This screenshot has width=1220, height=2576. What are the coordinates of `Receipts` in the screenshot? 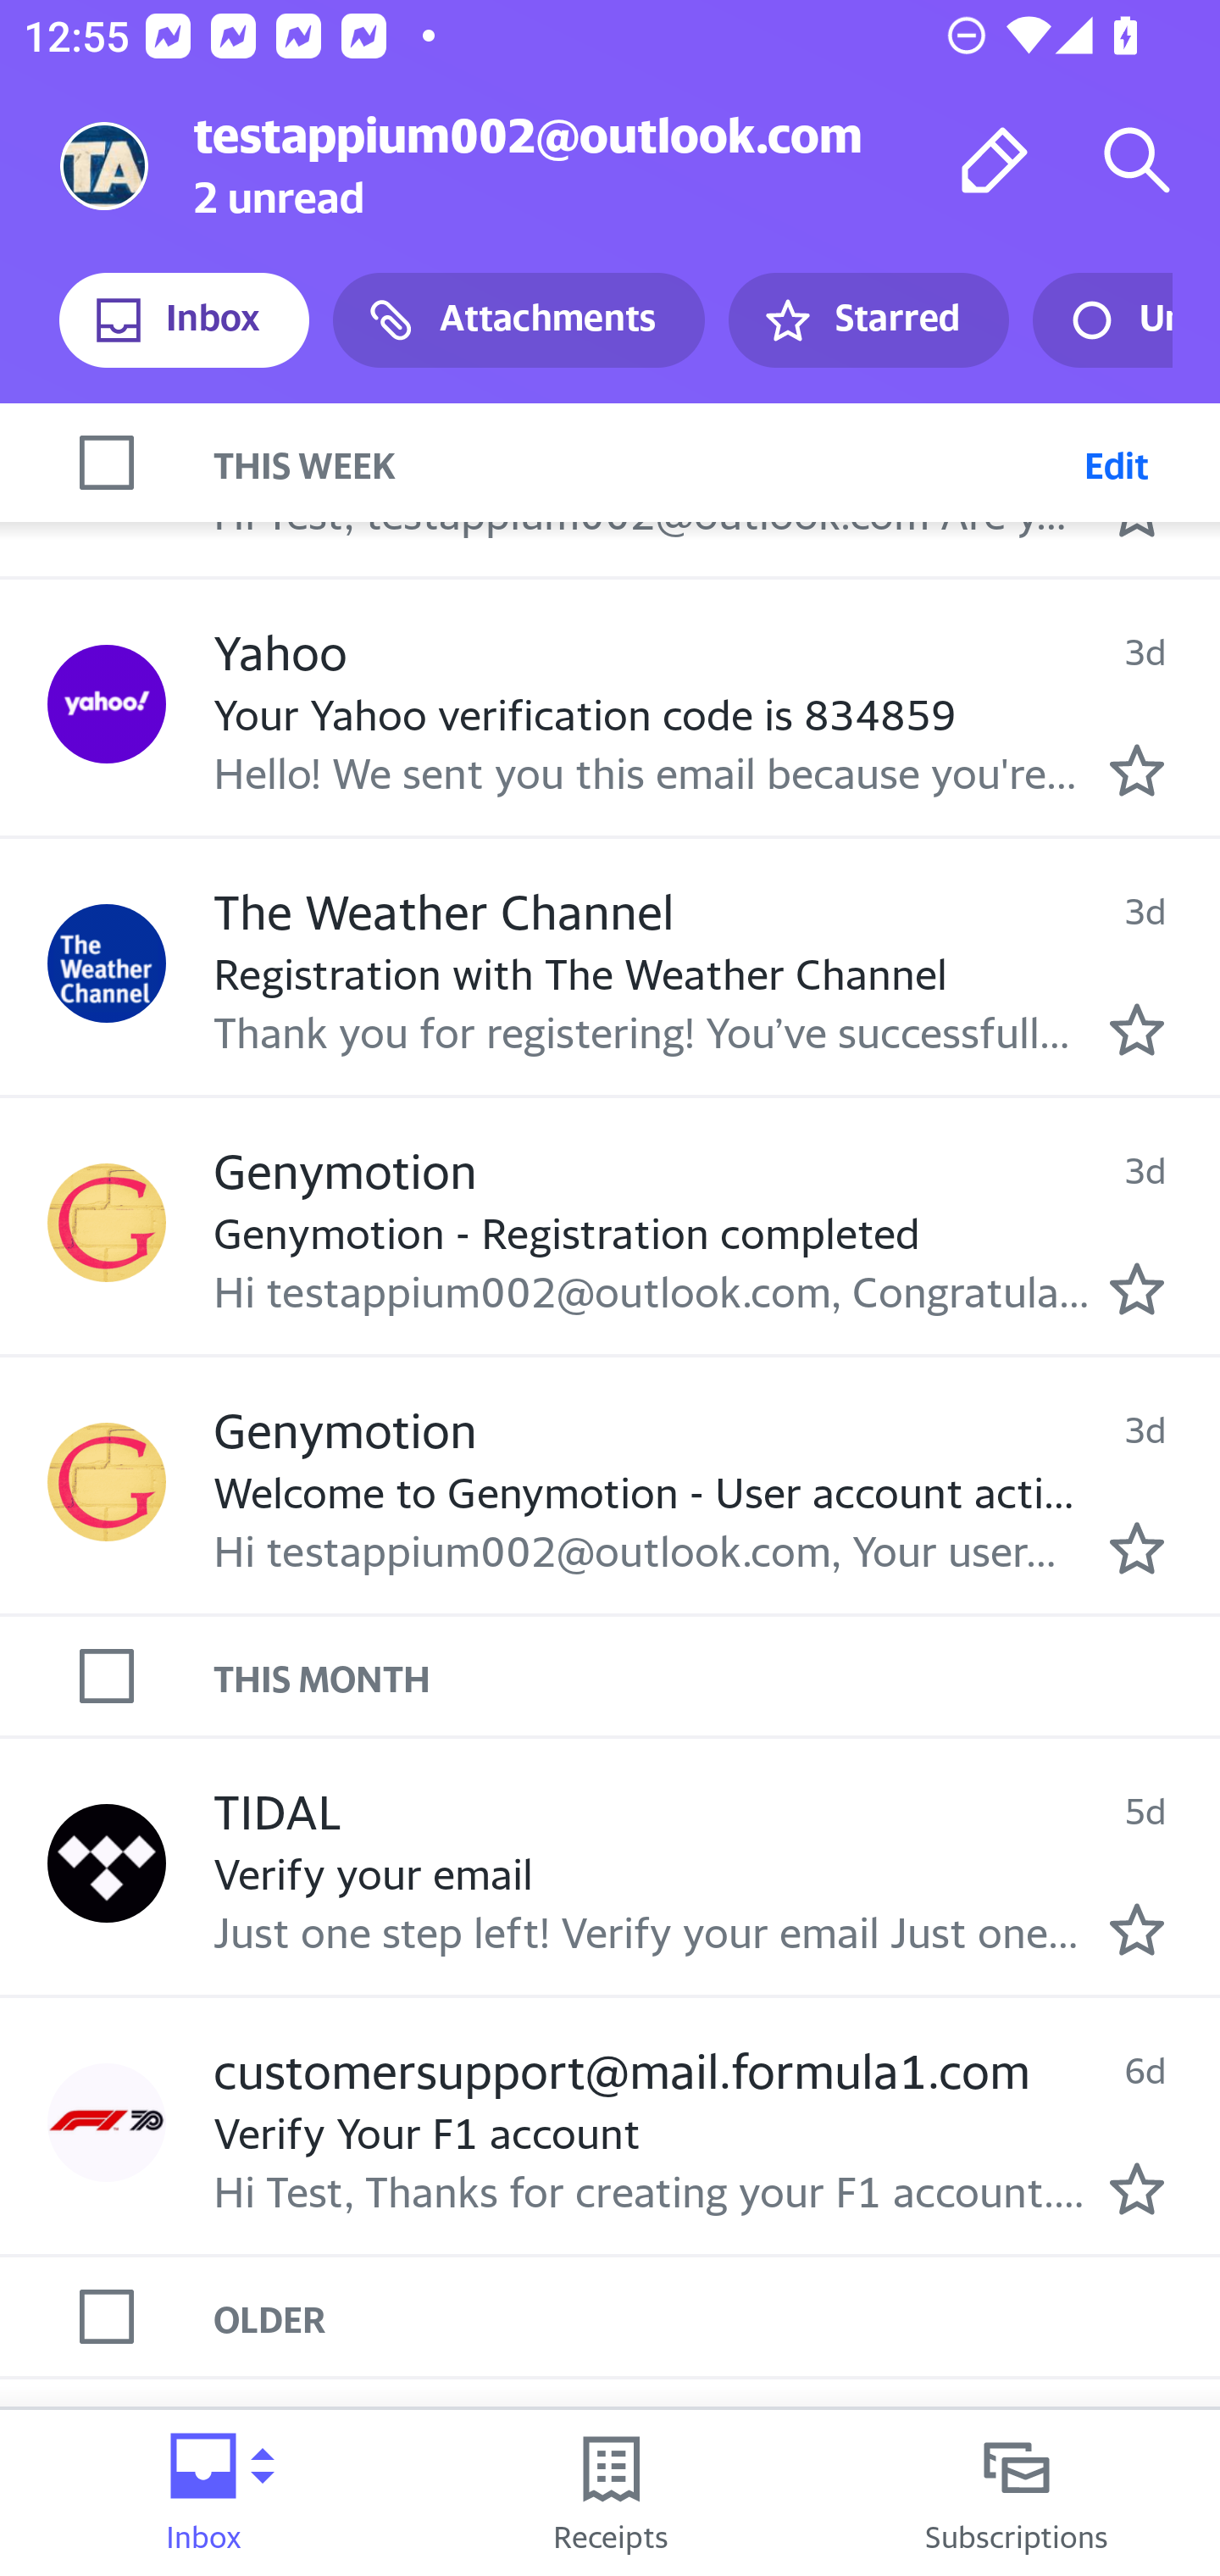 It's located at (610, 2493).